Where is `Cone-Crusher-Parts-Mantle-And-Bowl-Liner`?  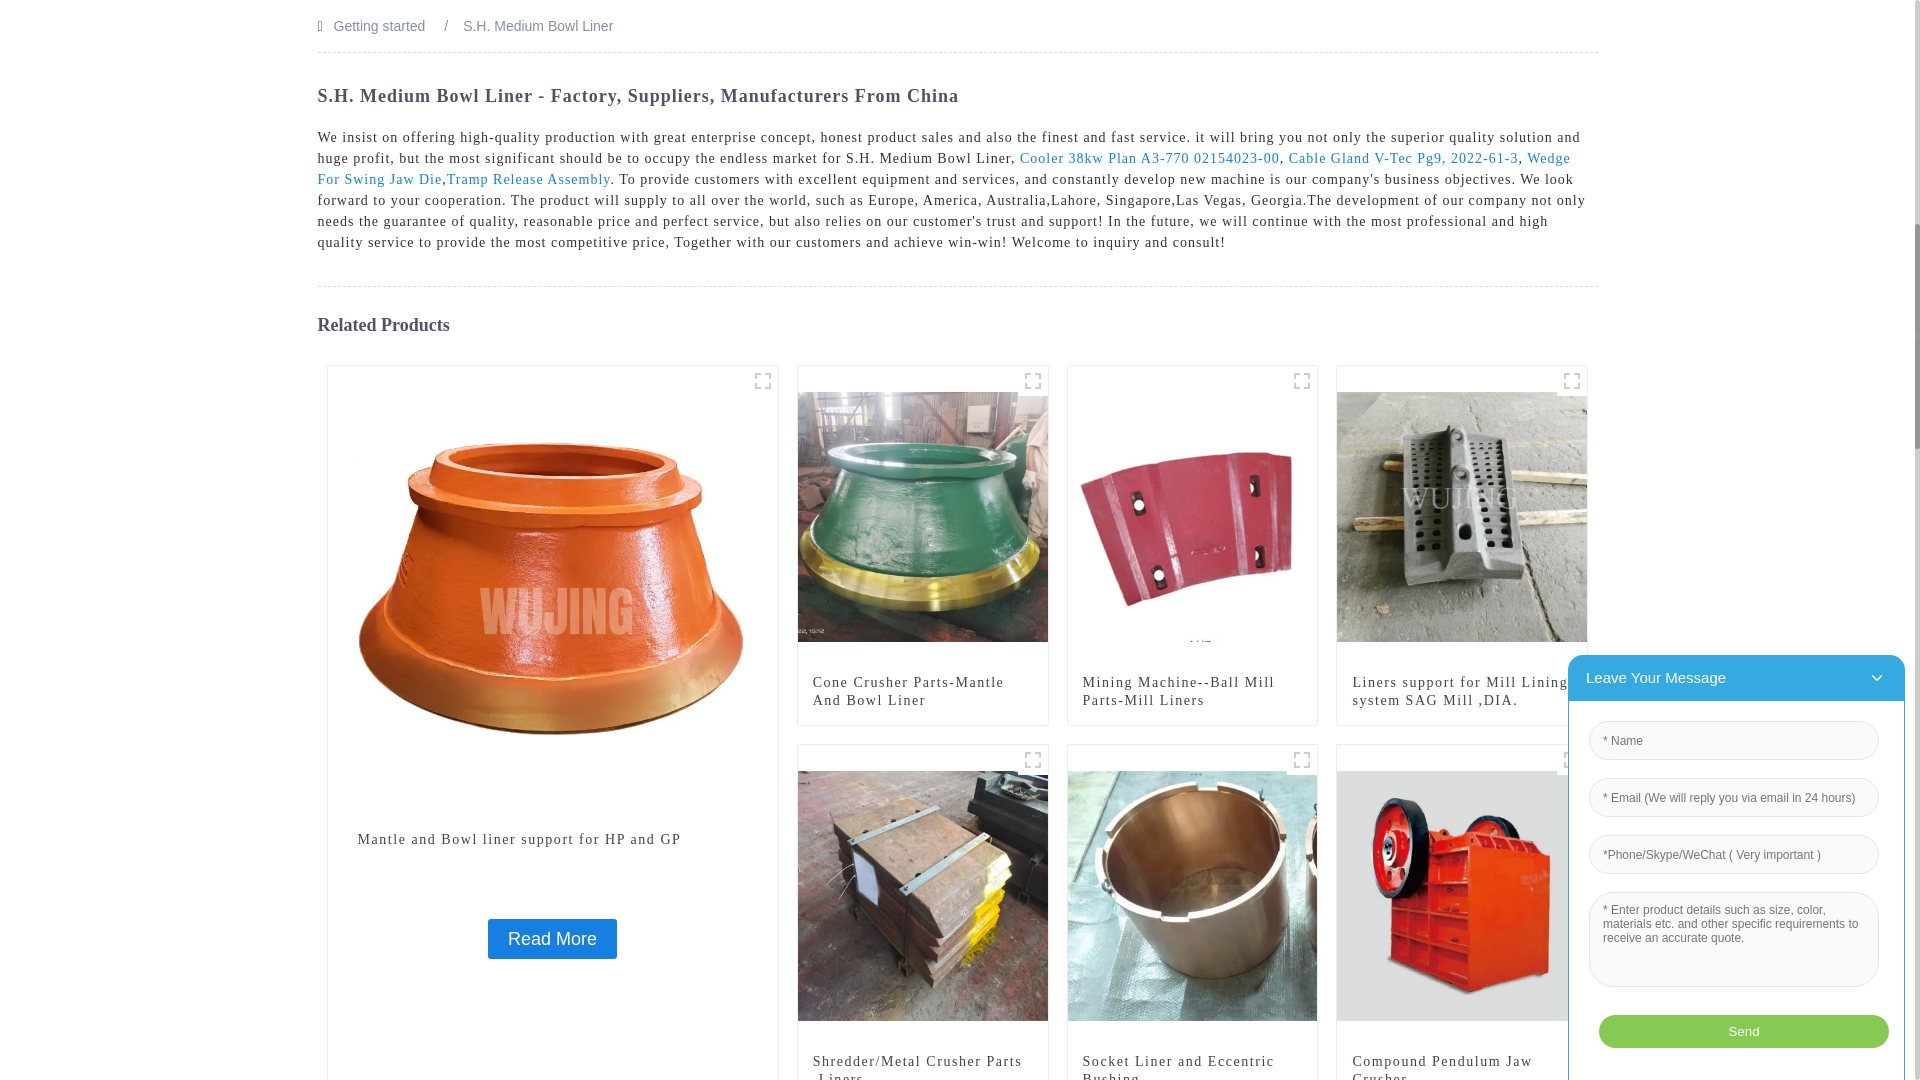 Cone-Crusher-Parts-Mantle-And-Bowl-Liner is located at coordinates (1032, 381).